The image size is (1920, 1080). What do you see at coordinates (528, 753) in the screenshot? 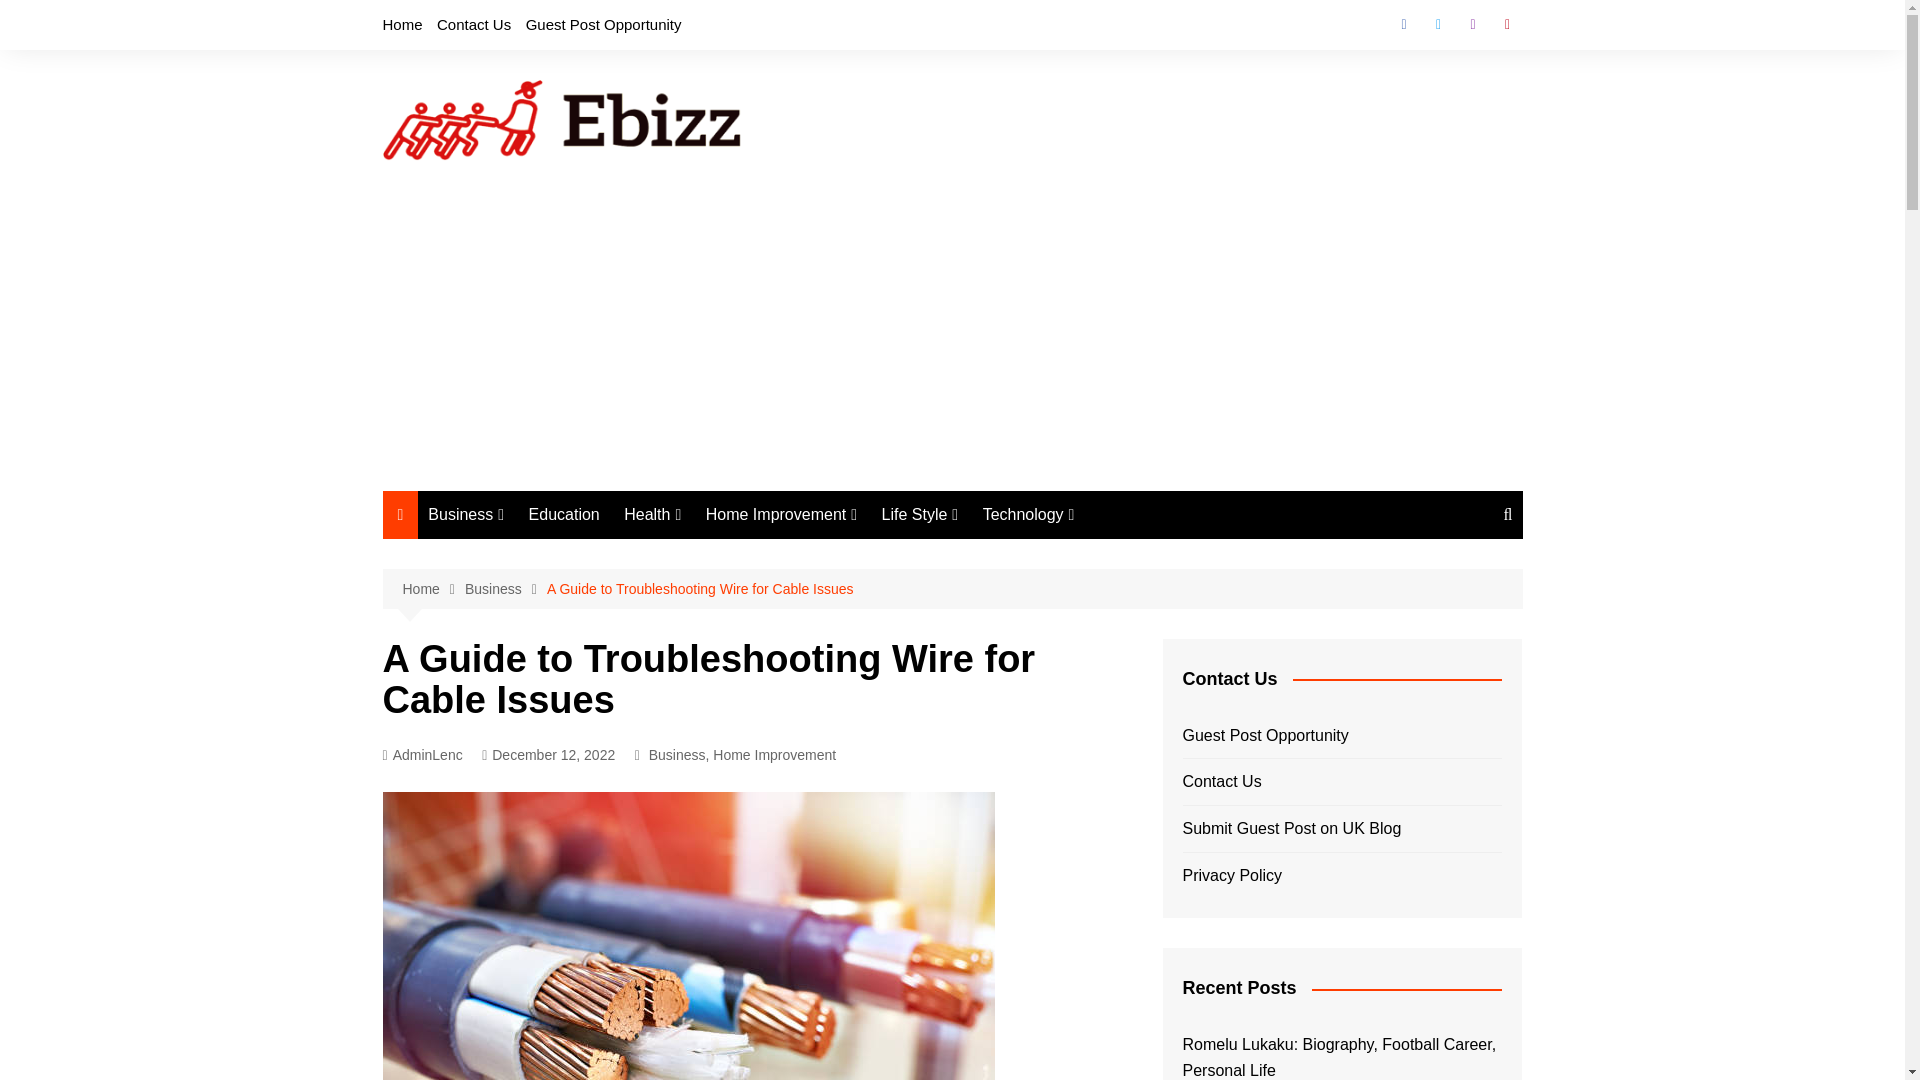
I see `SEO` at bounding box center [528, 753].